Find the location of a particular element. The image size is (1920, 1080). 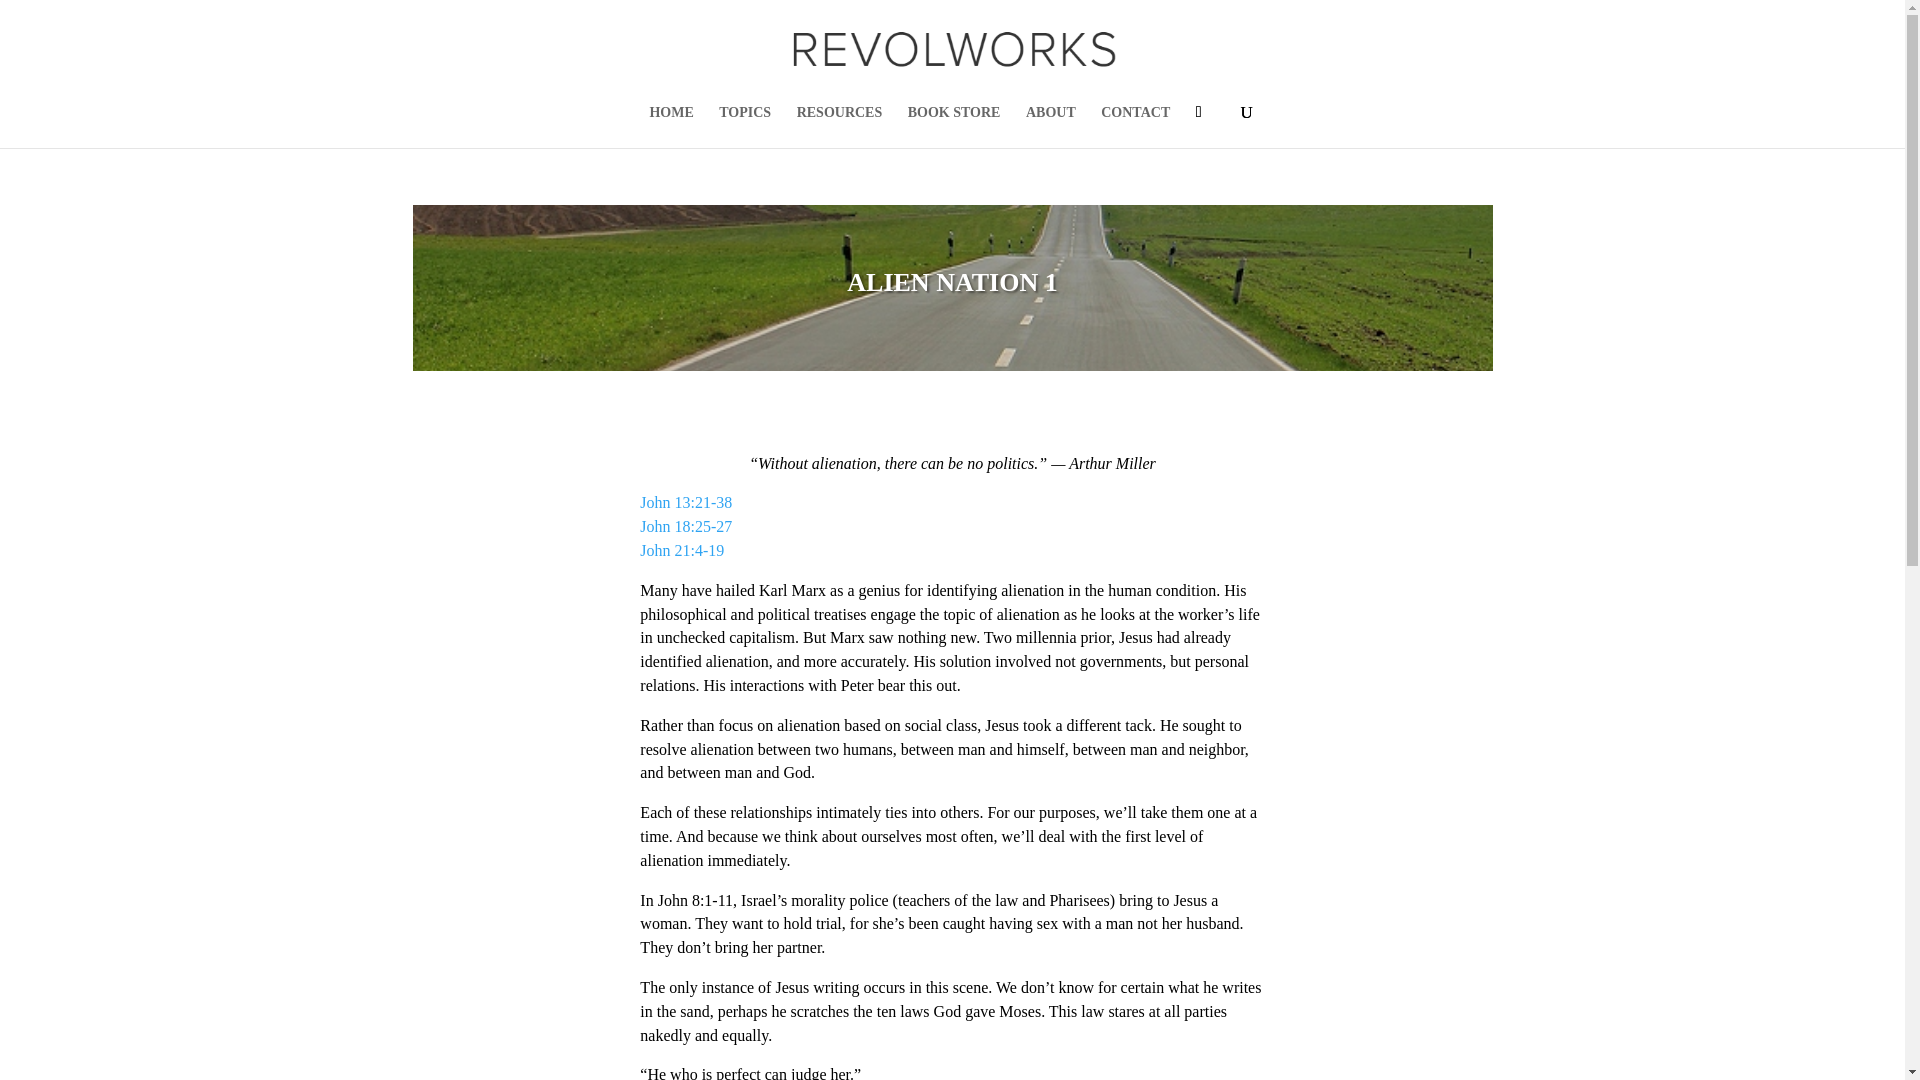

TOPICS is located at coordinates (744, 126).